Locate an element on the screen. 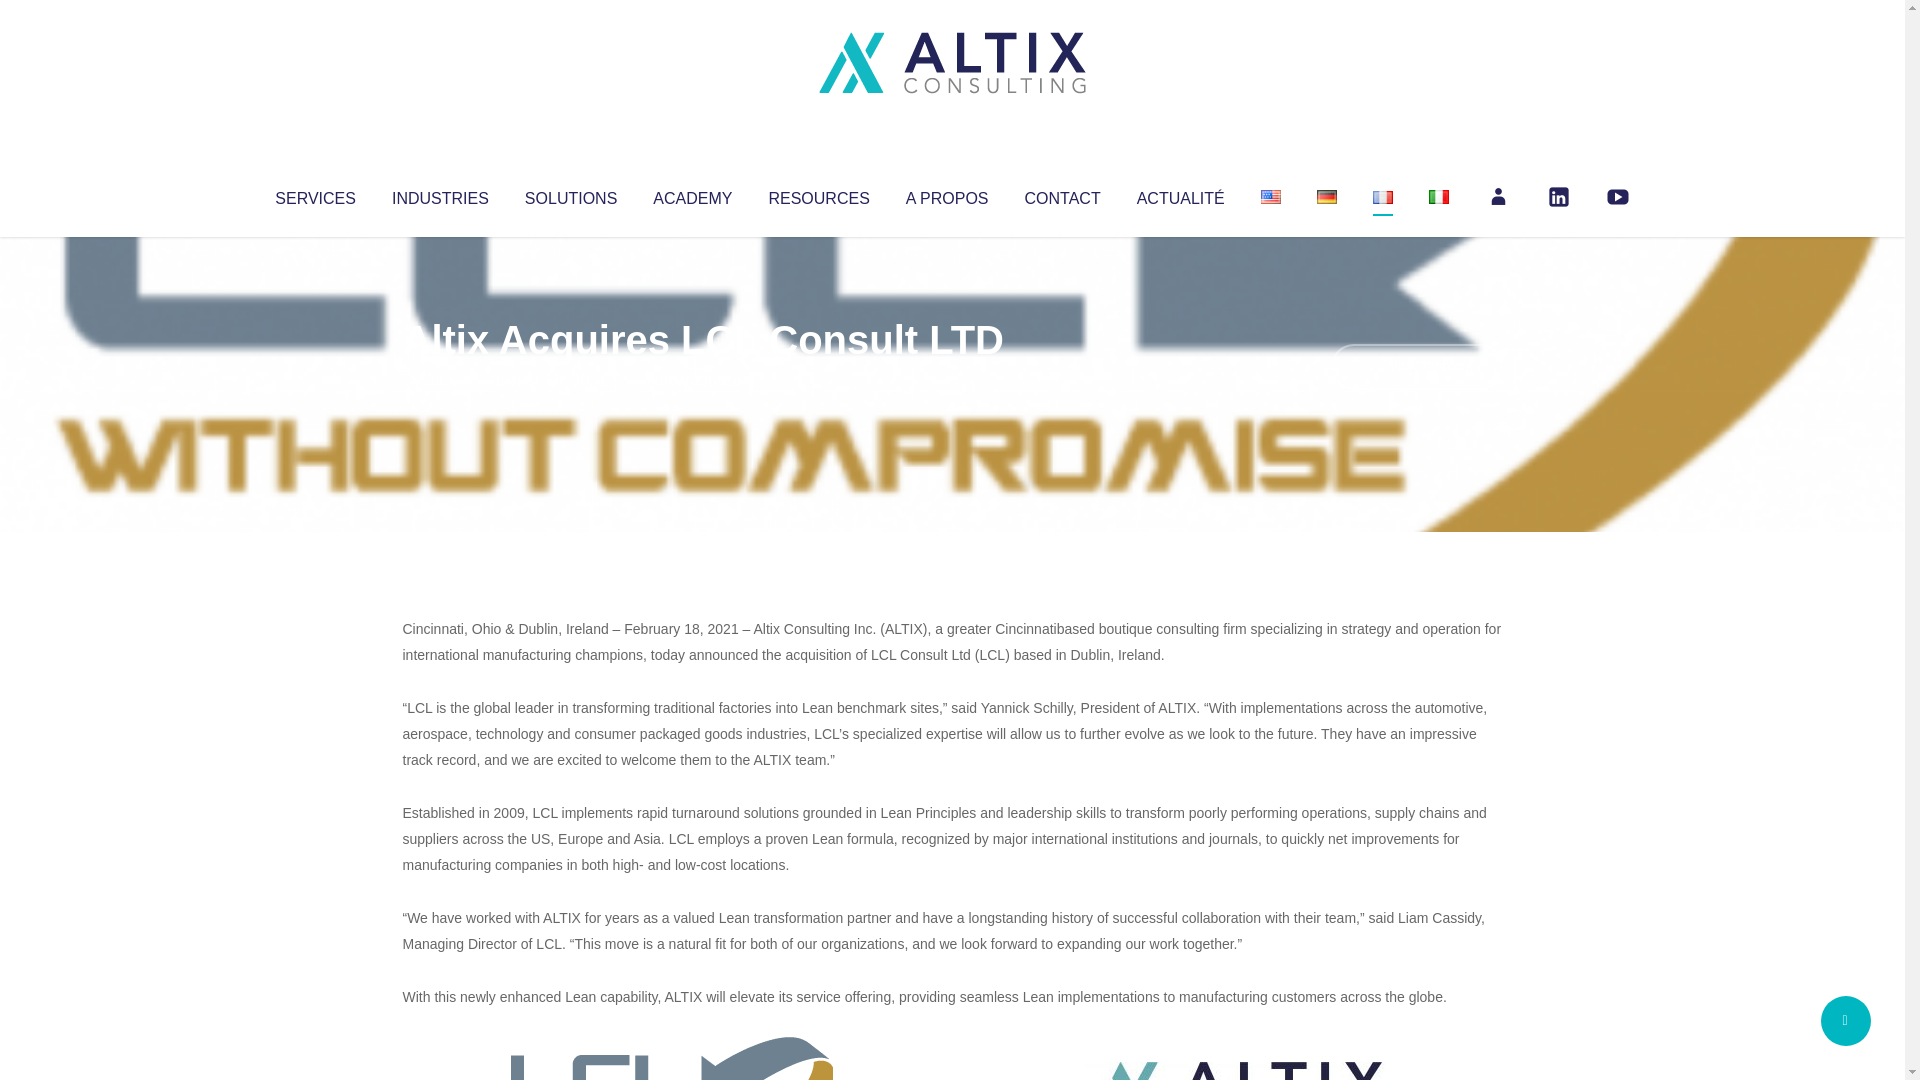  SOLUTIONS is located at coordinates (570, 194).